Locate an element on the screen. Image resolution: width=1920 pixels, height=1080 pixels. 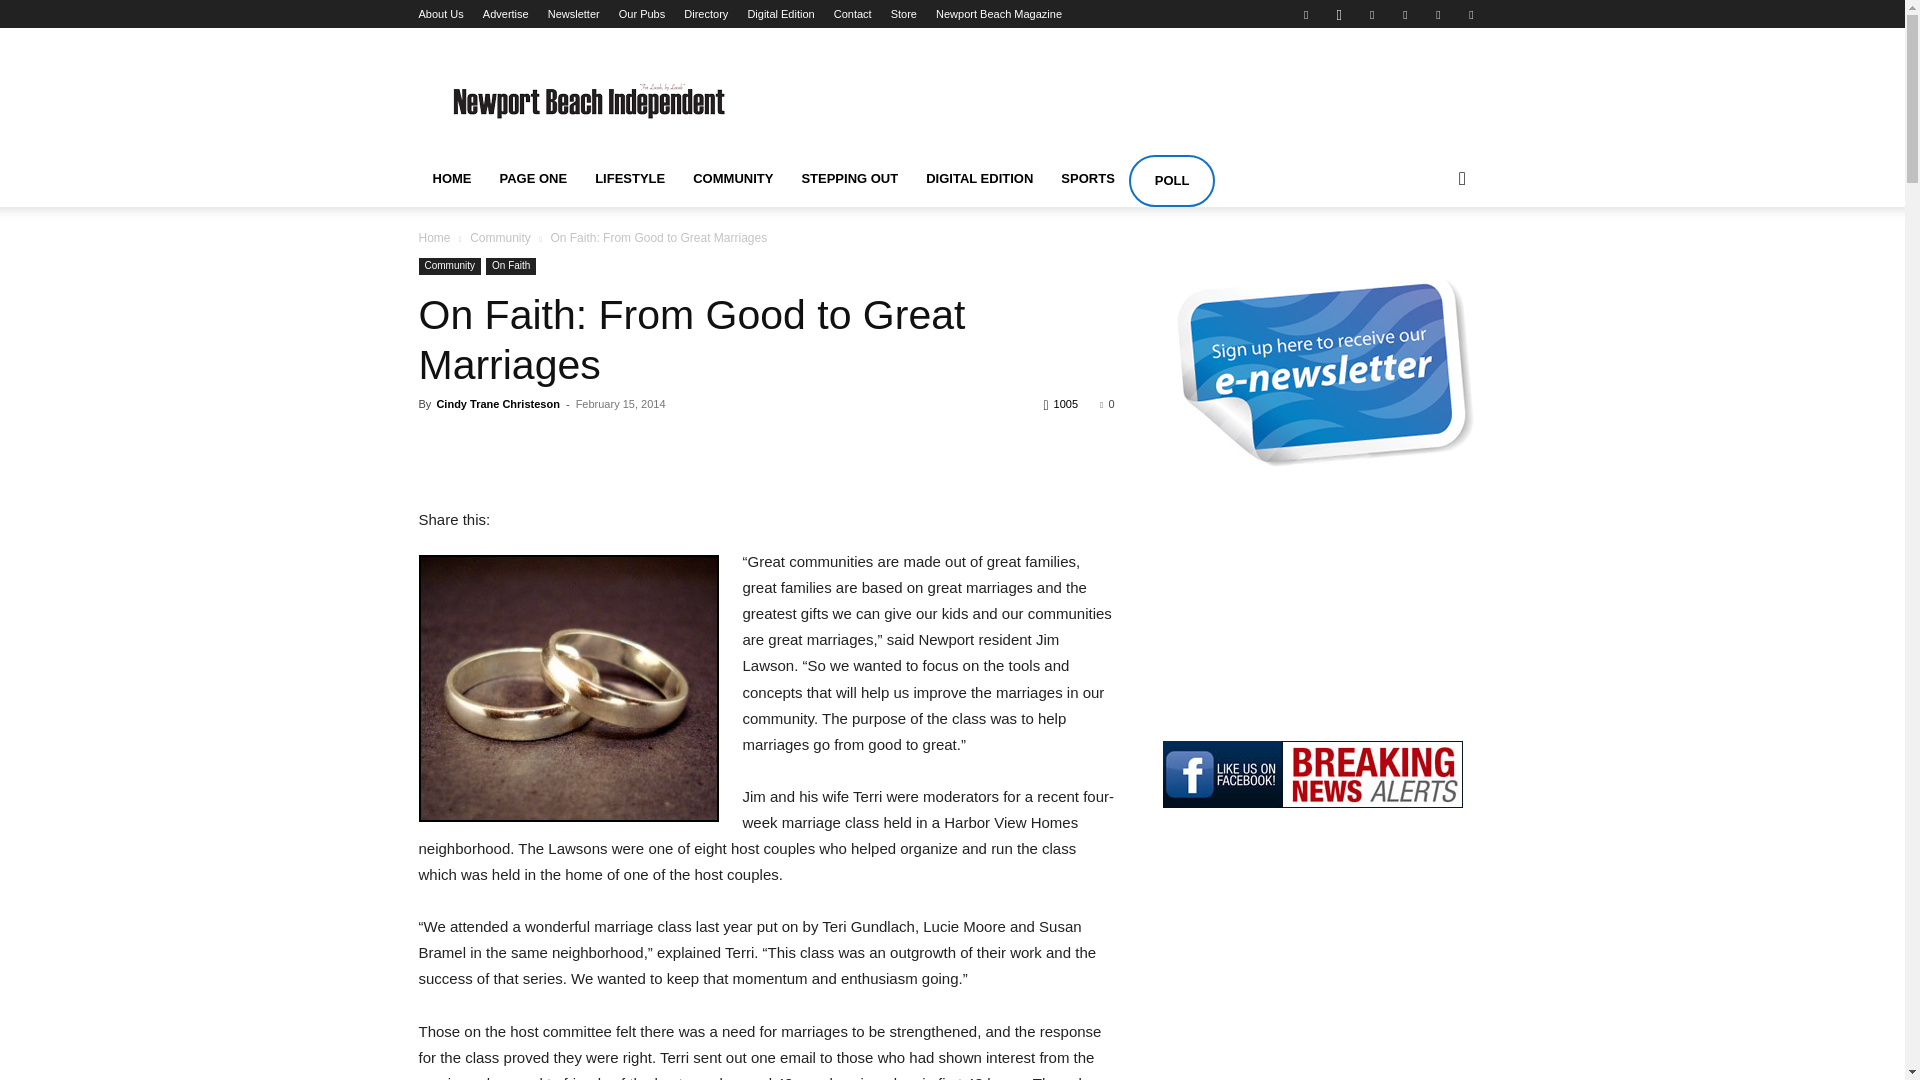
Mail is located at coordinates (1405, 14).